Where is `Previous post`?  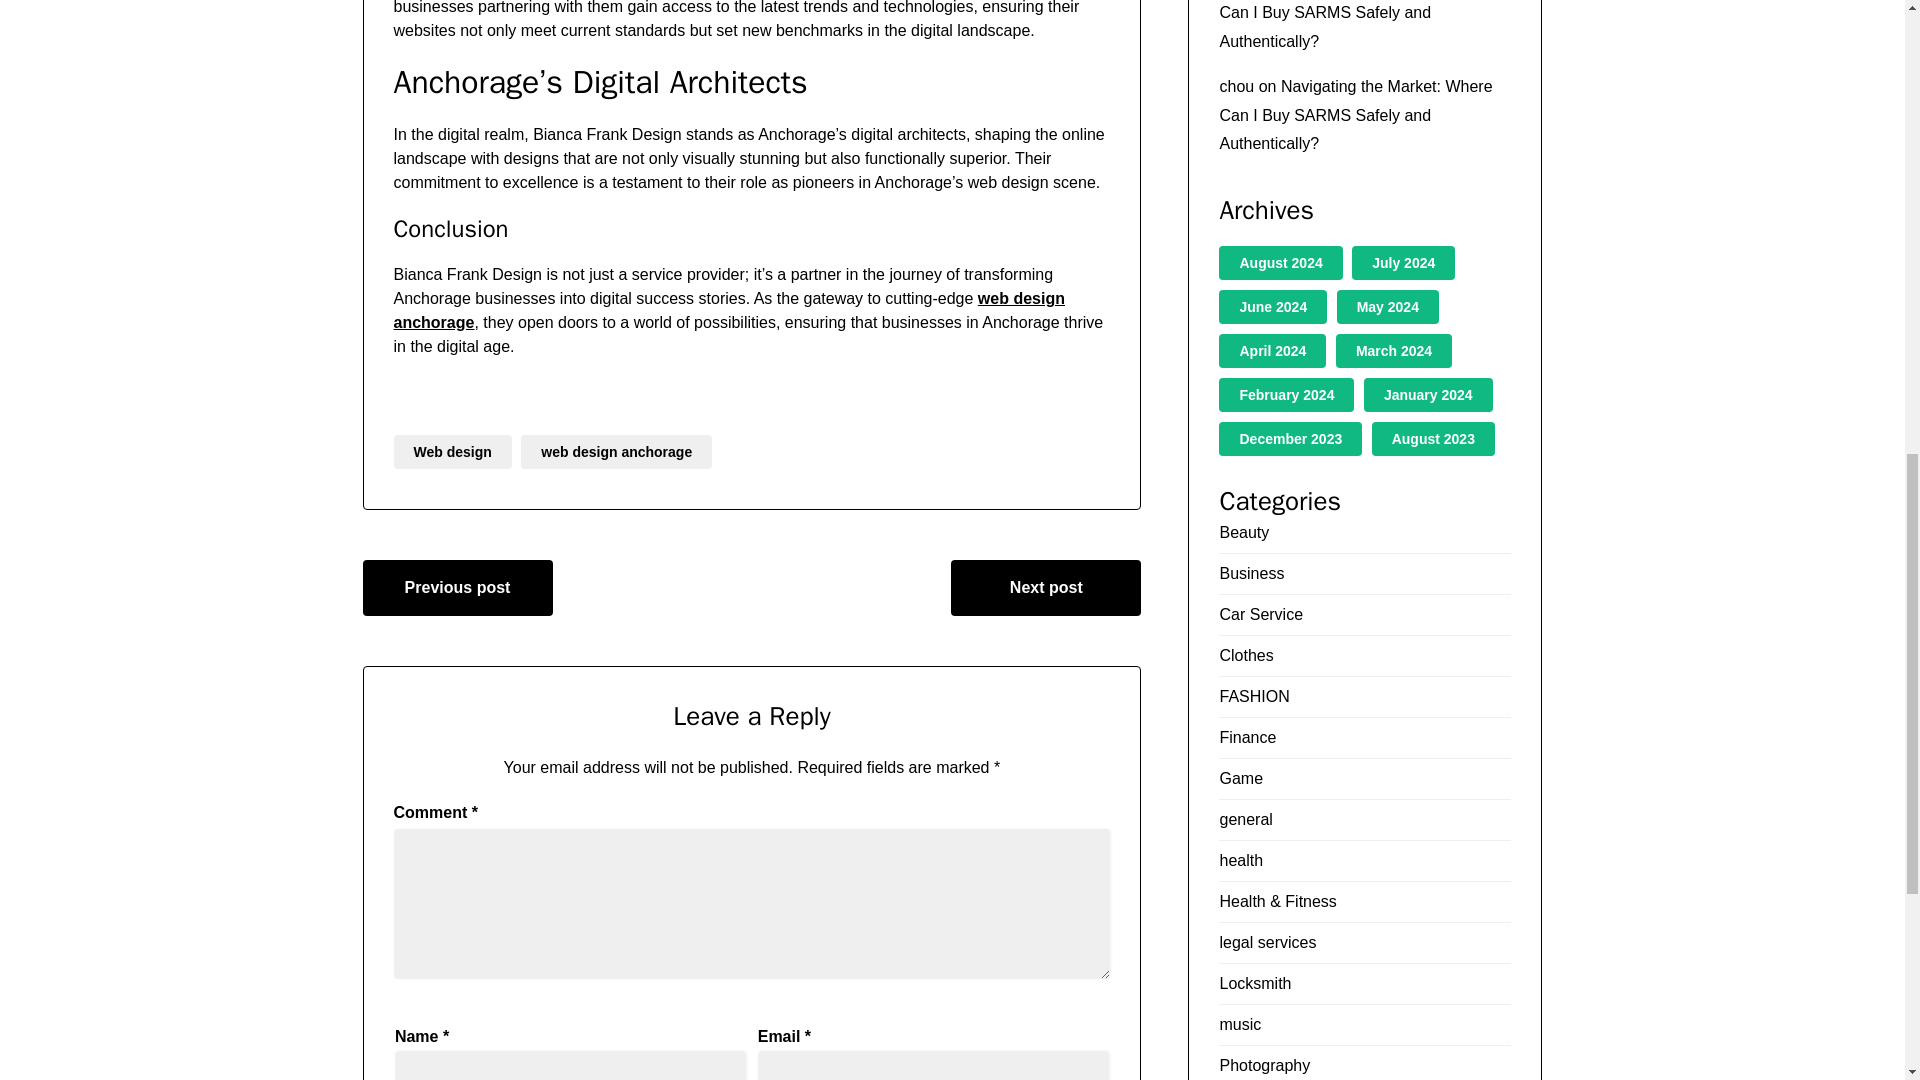
Previous post is located at coordinates (457, 588).